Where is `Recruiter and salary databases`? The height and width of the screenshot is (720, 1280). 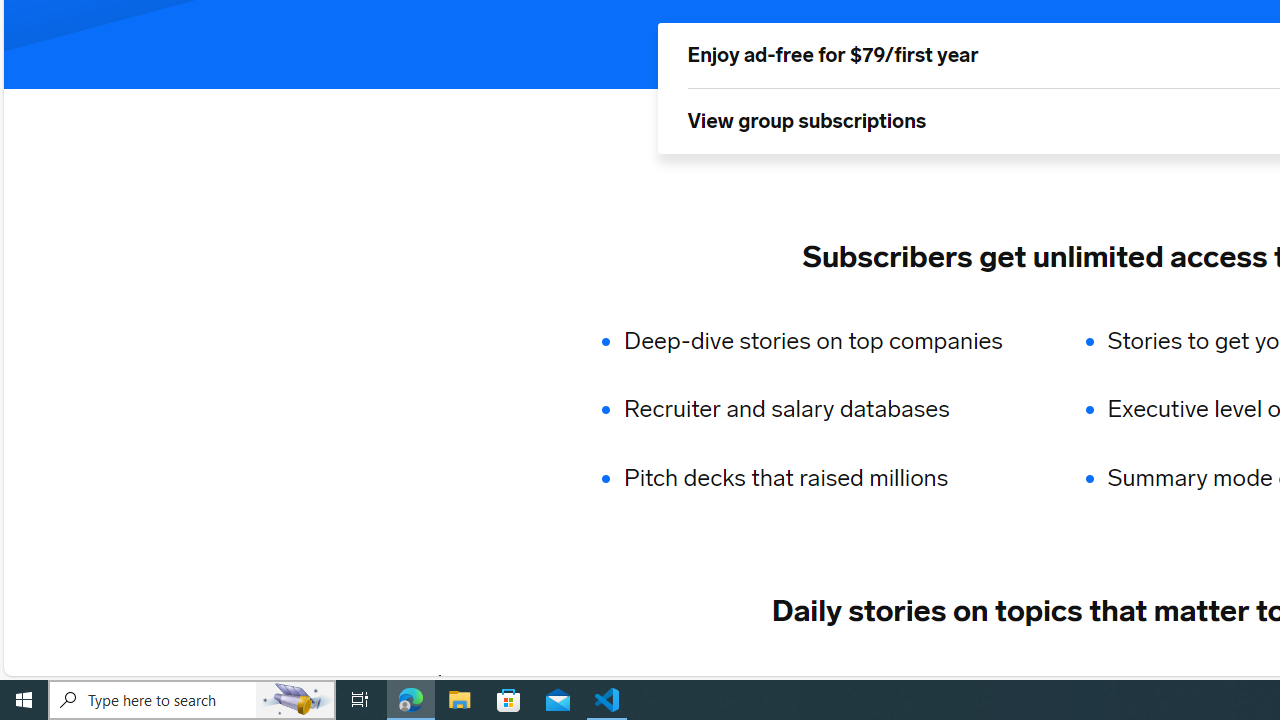 Recruiter and salary databases is located at coordinates (826, 410).